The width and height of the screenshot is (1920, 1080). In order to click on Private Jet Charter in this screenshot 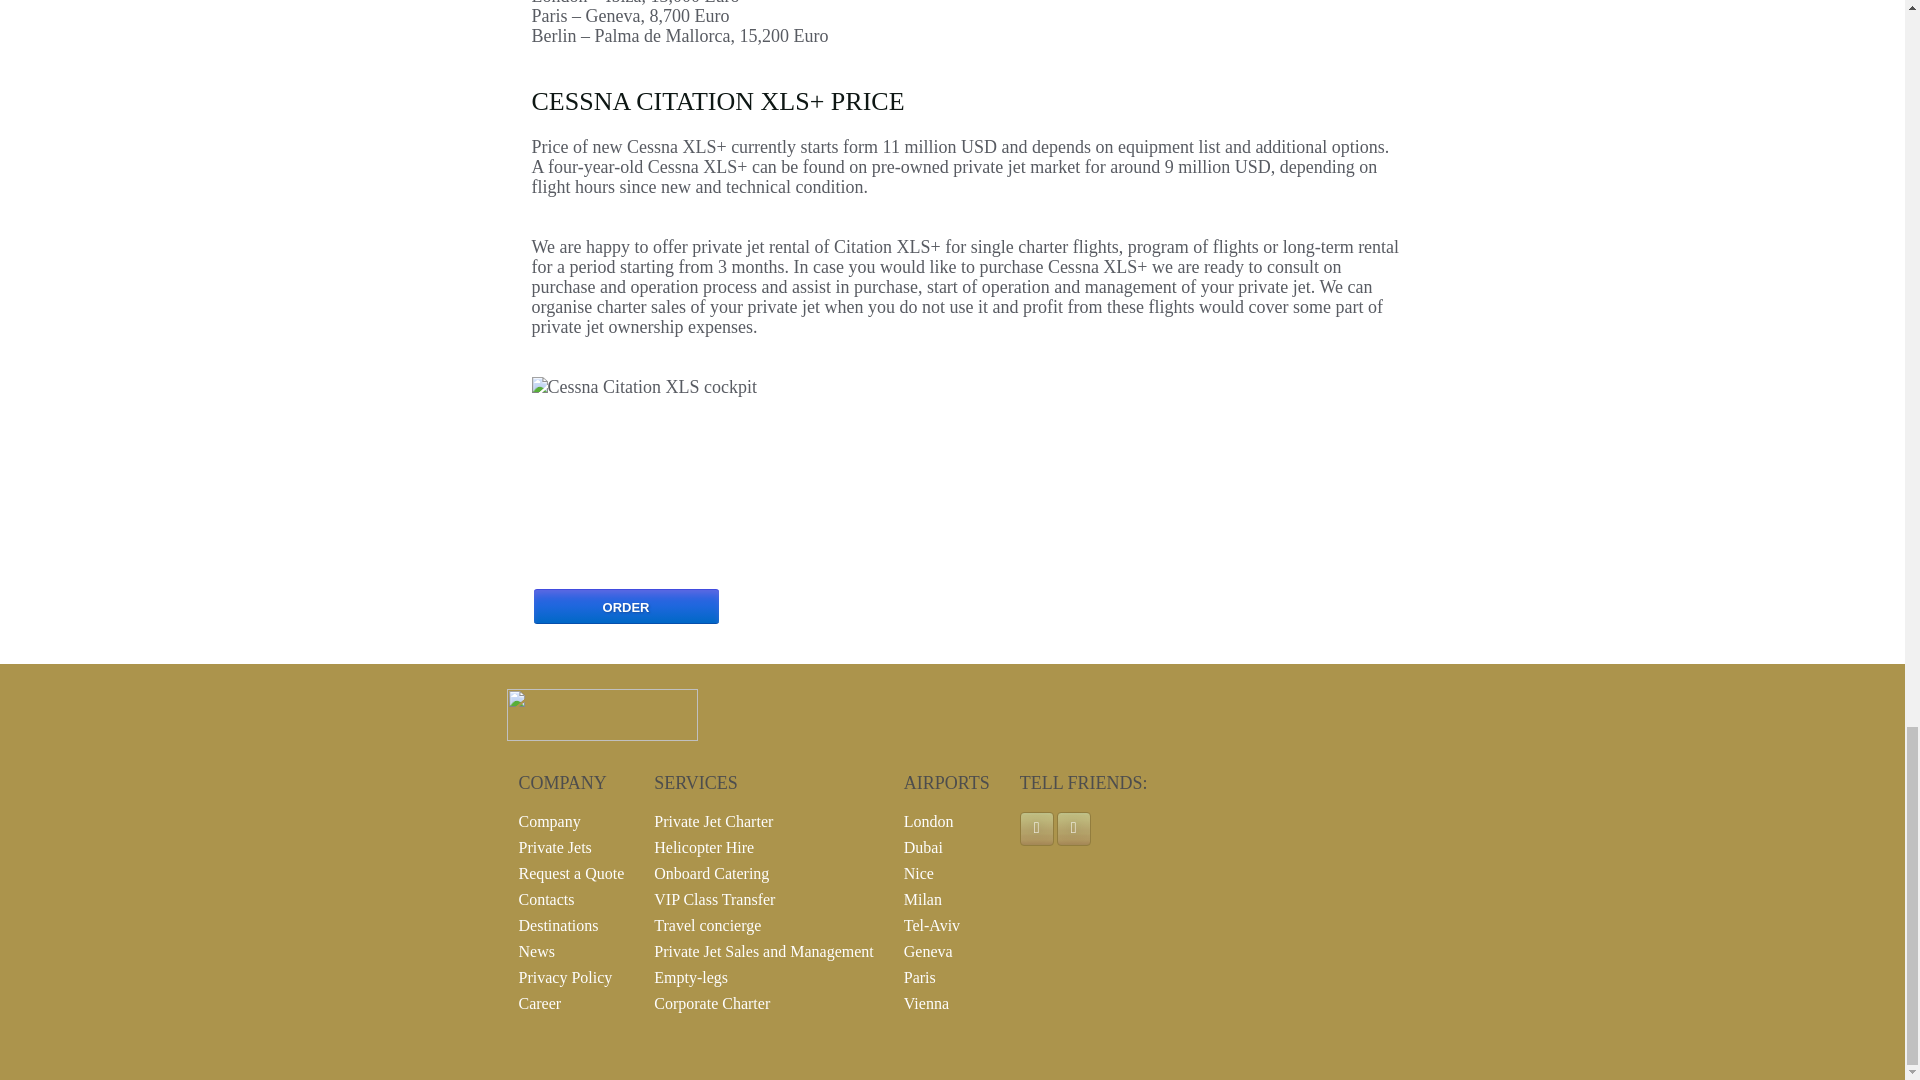, I will do `click(714, 822)`.